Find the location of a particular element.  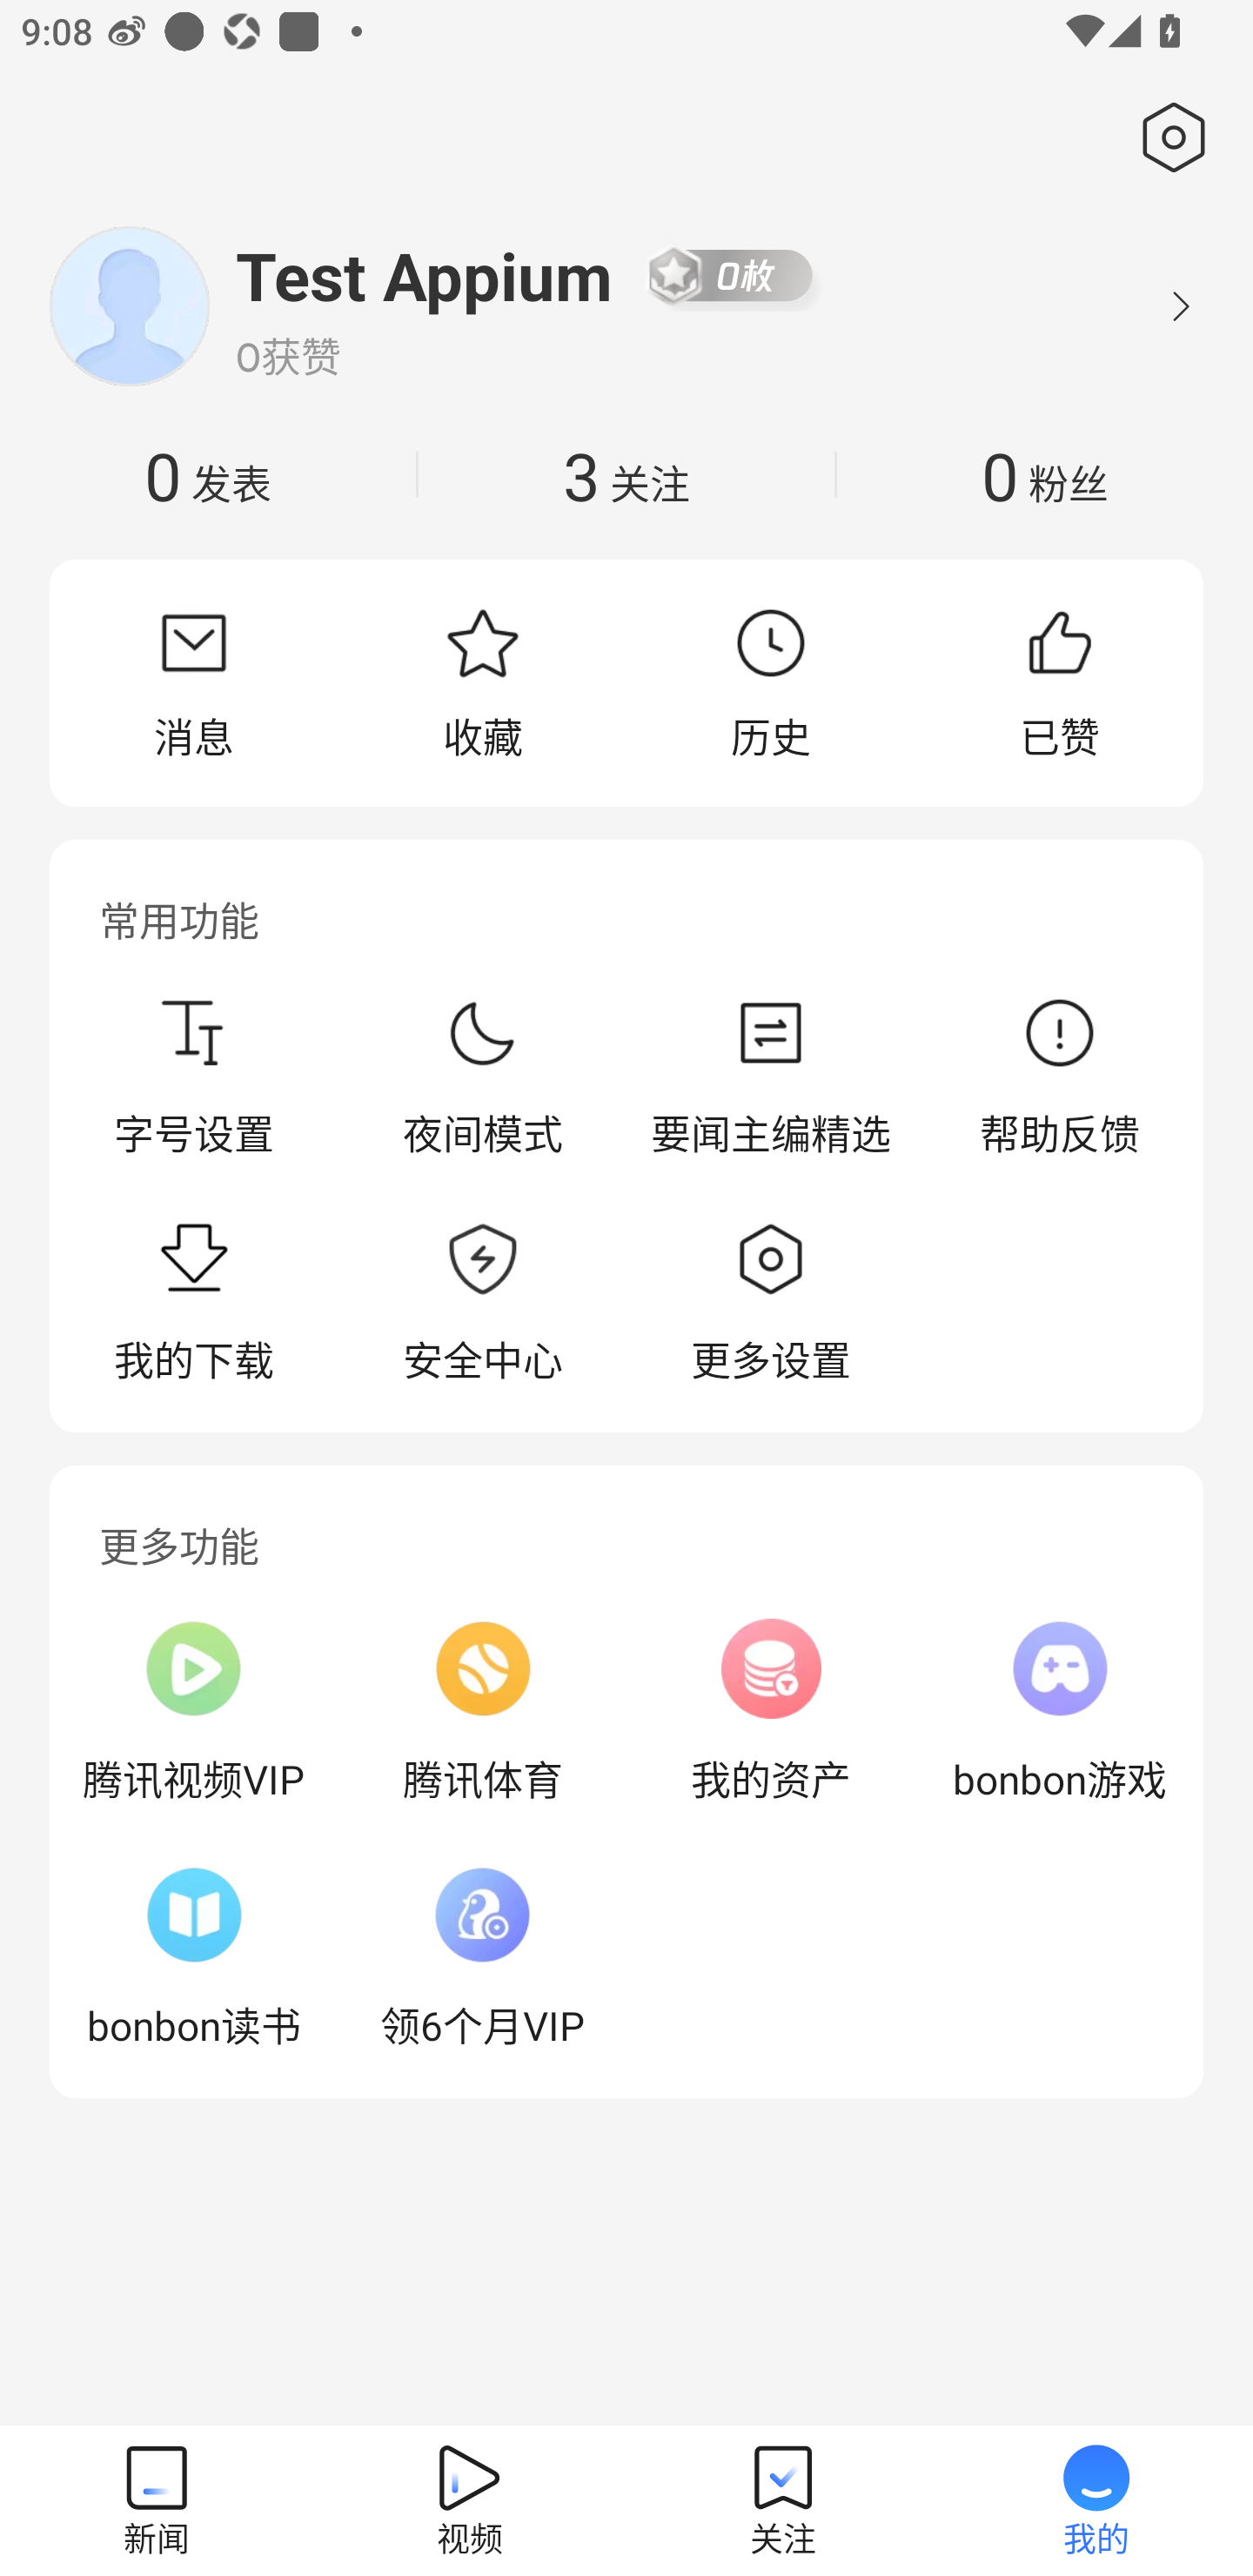

要闻主编精选，可点击 is located at coordinates (771, 1077).